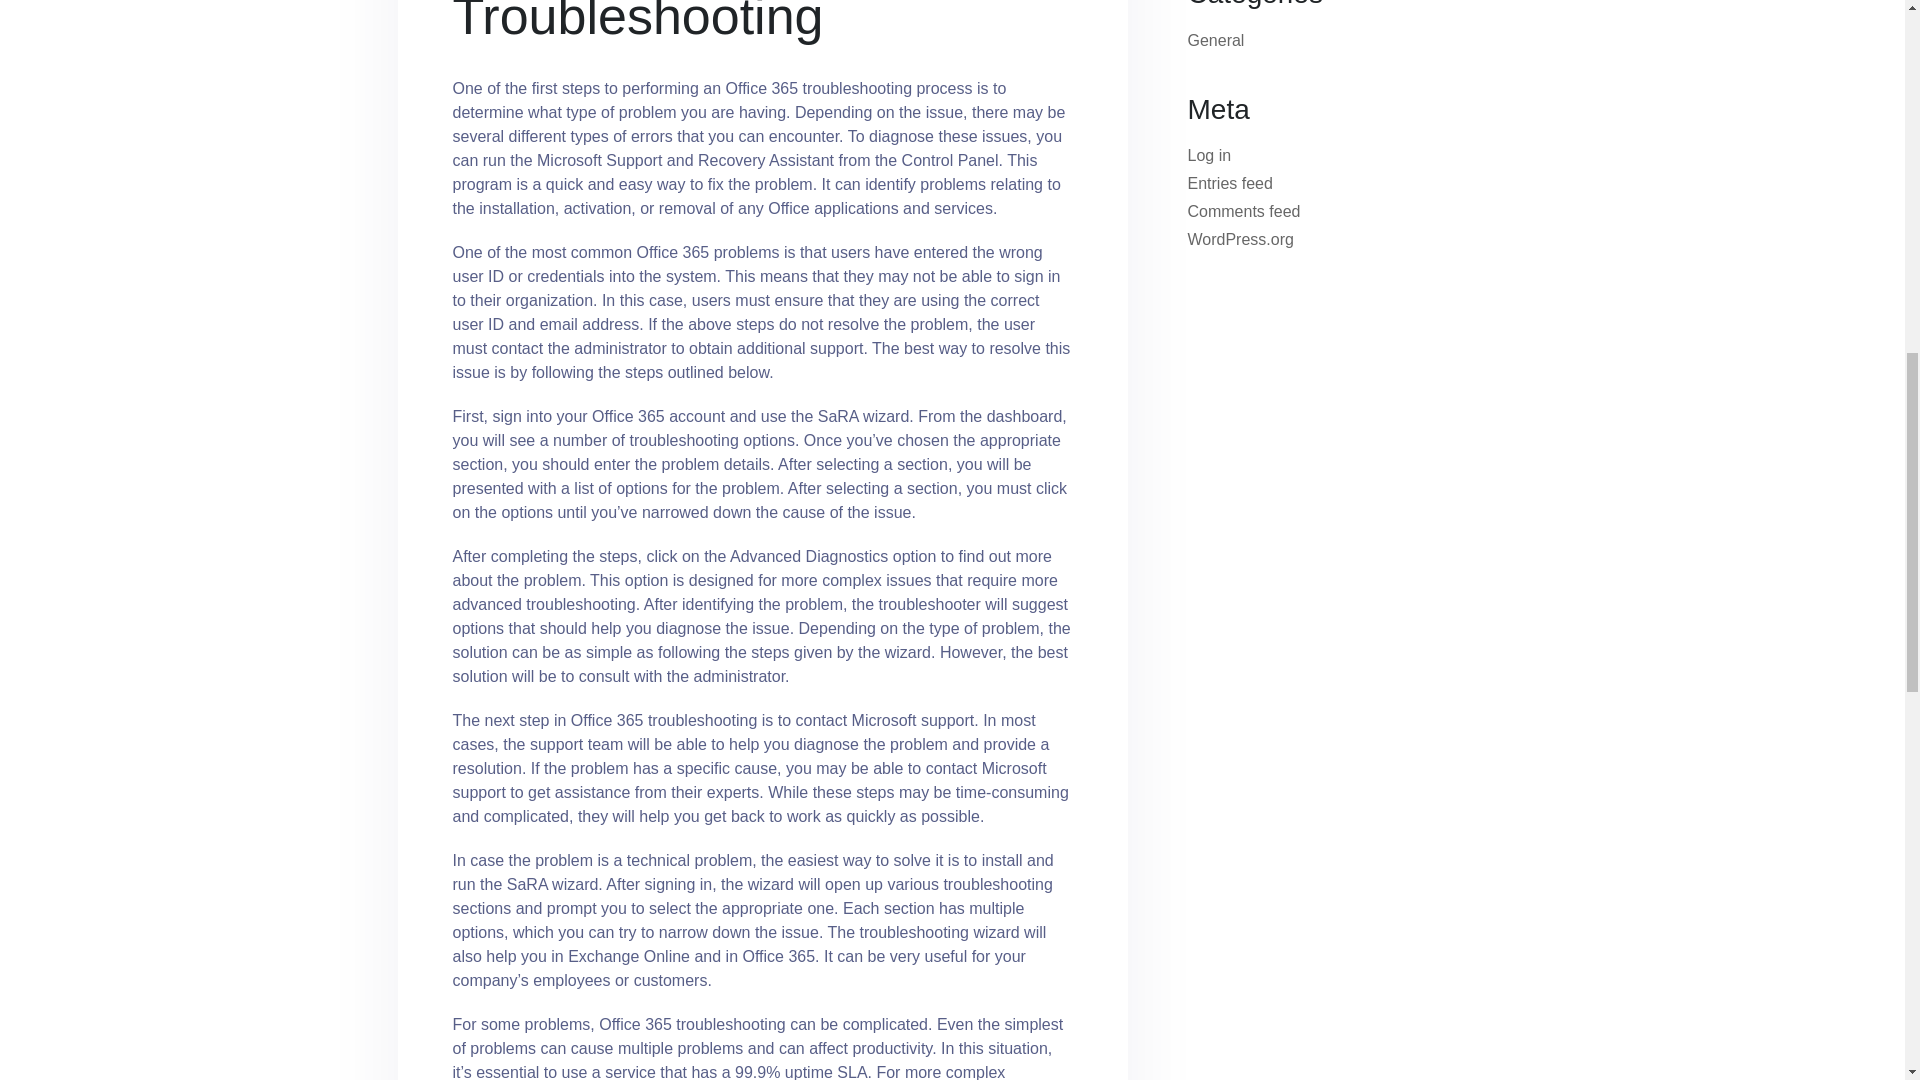  What do you see at coordinates (1244, 212) in the screenshot?
I see `Comments feed` at bounding box center [1244, 212].